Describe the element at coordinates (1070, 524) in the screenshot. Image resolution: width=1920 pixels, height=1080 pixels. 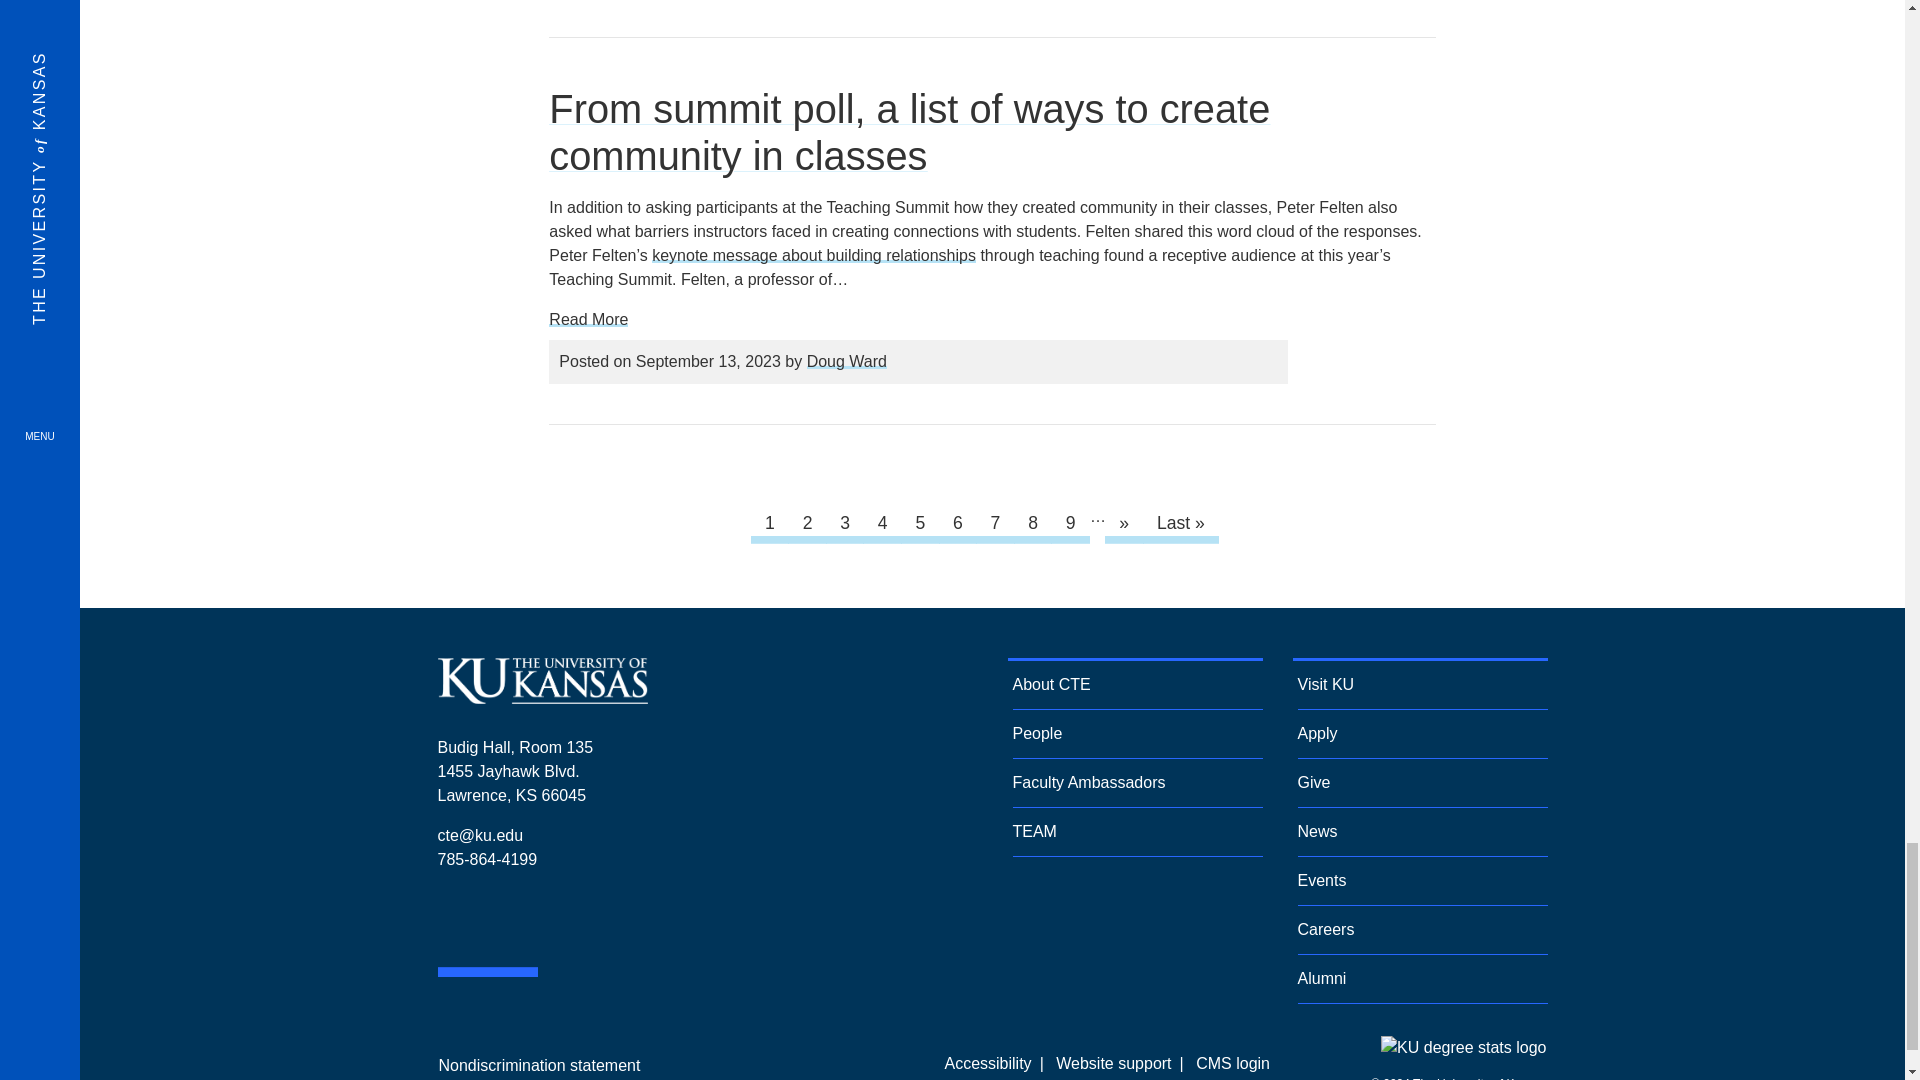
I see `Go to page 9` at that location.